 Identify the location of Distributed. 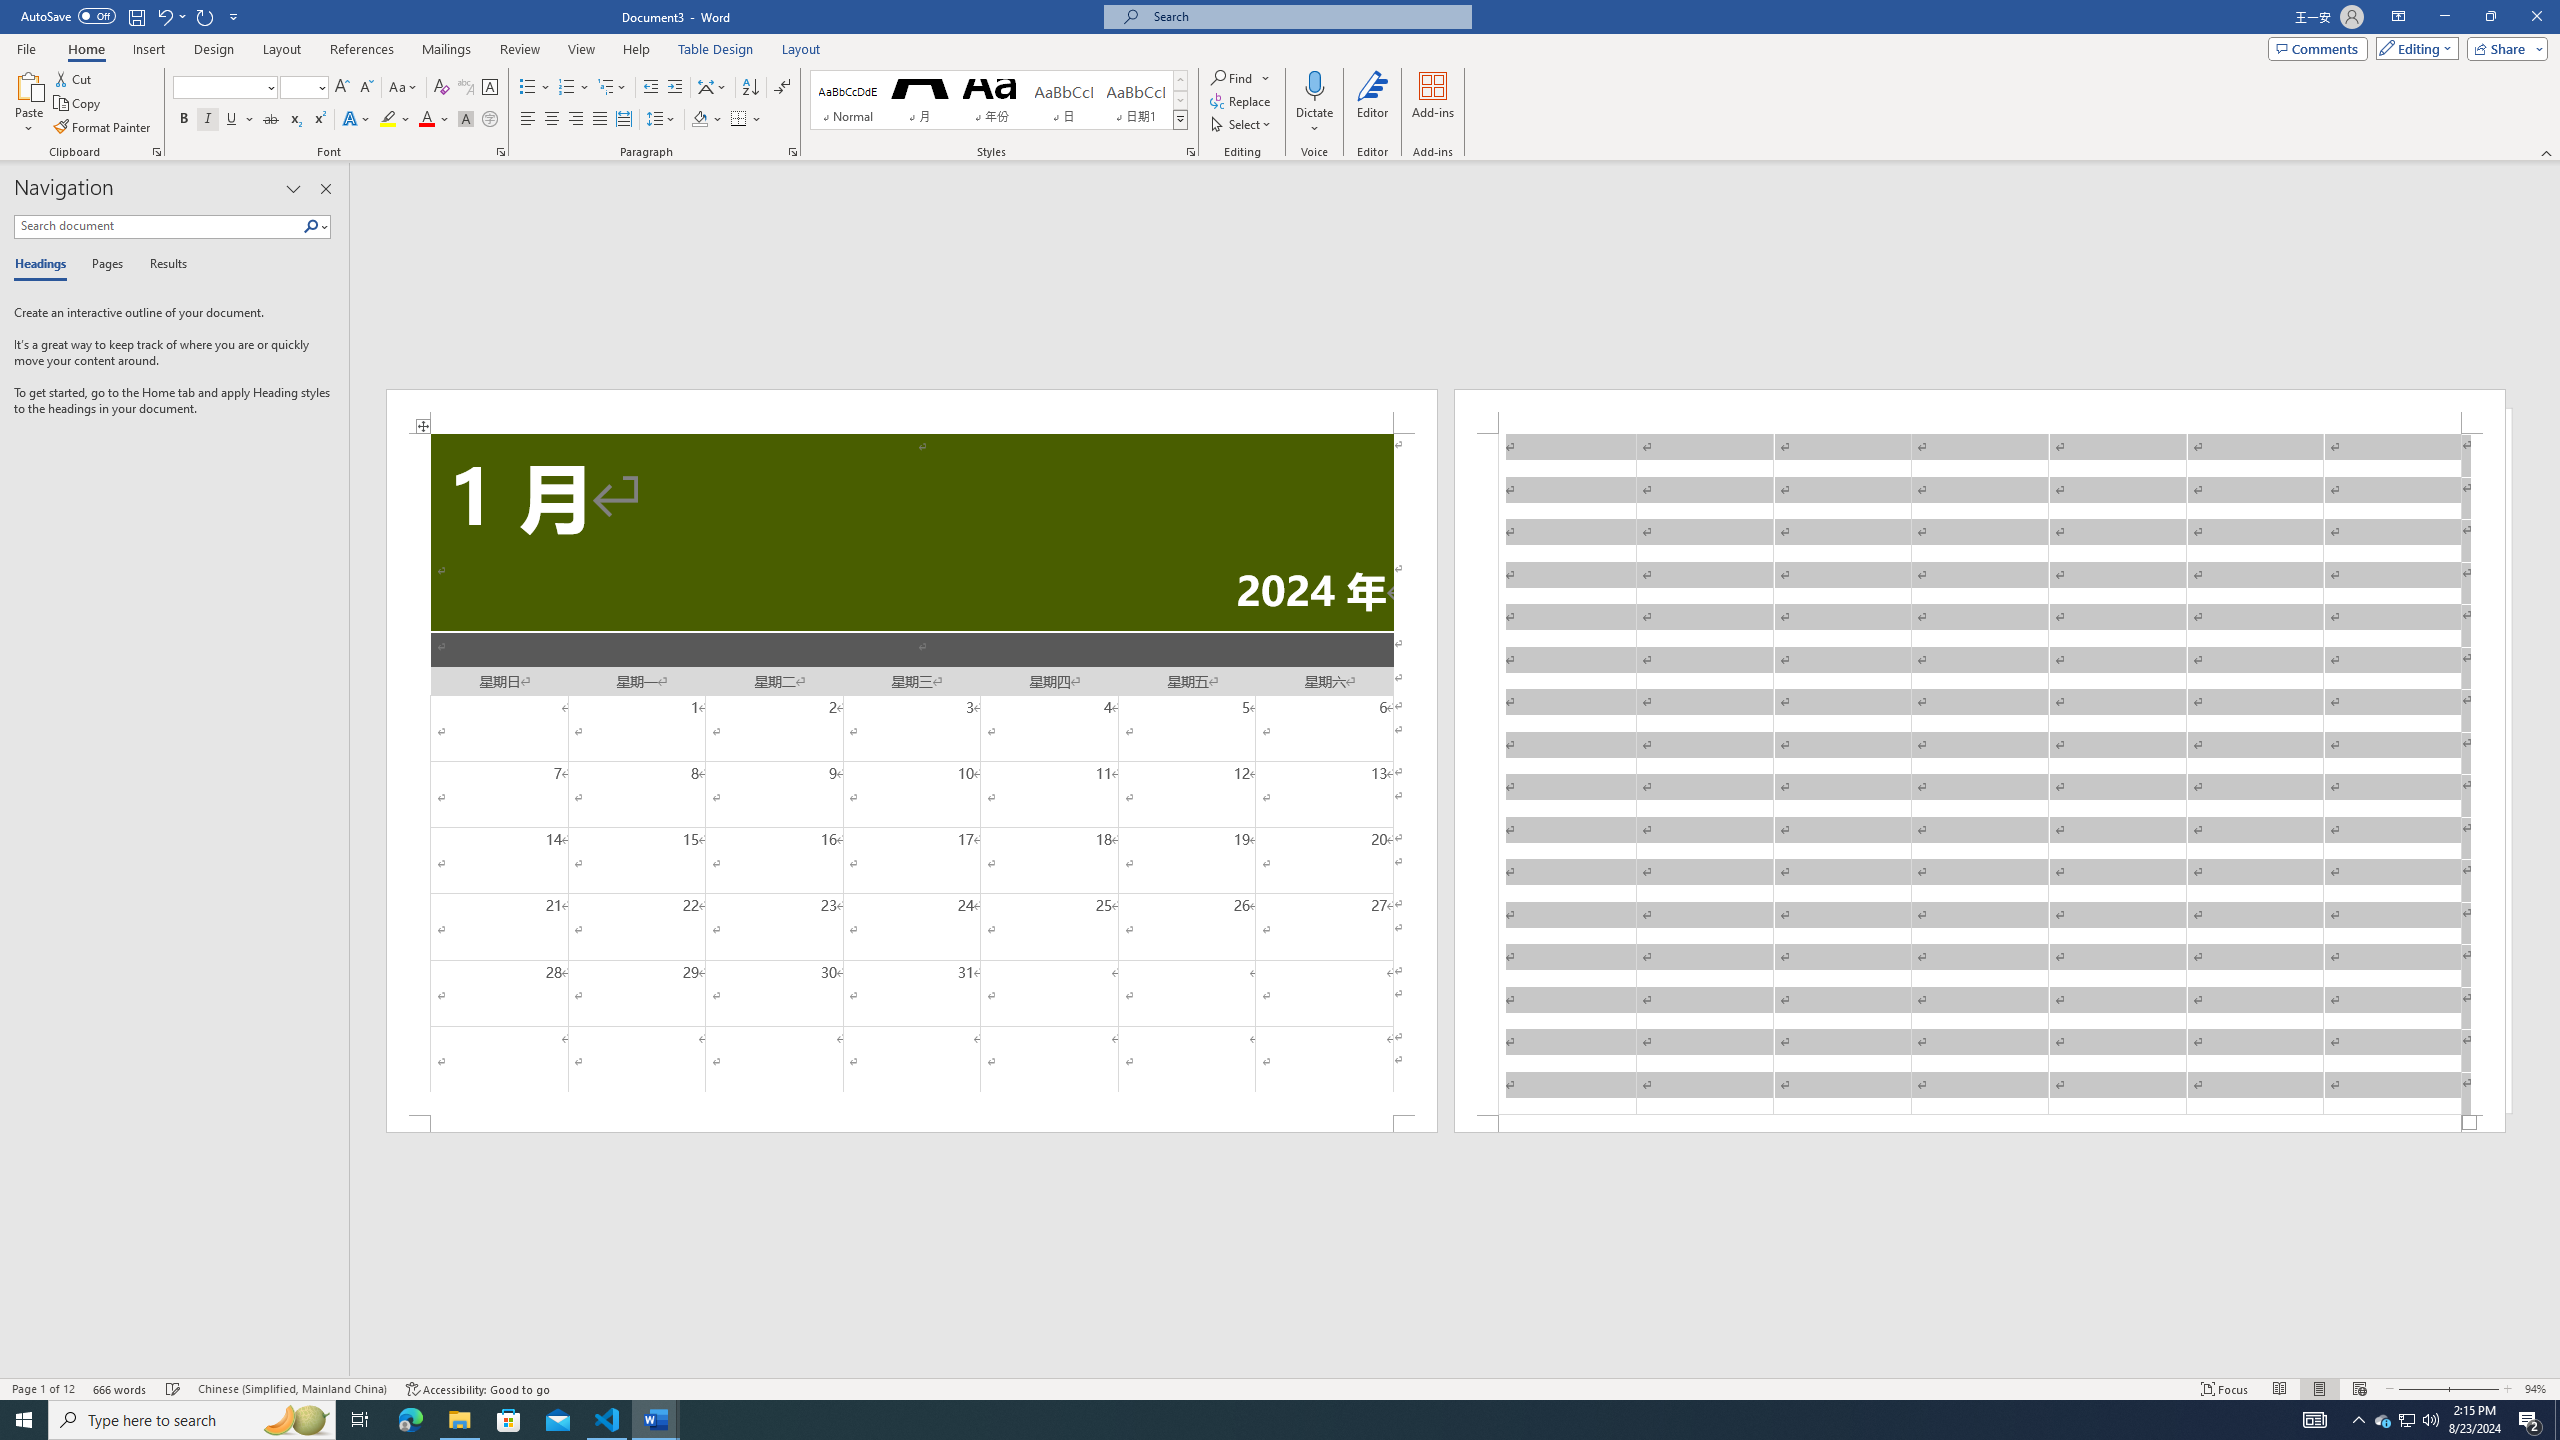
(622, 120).